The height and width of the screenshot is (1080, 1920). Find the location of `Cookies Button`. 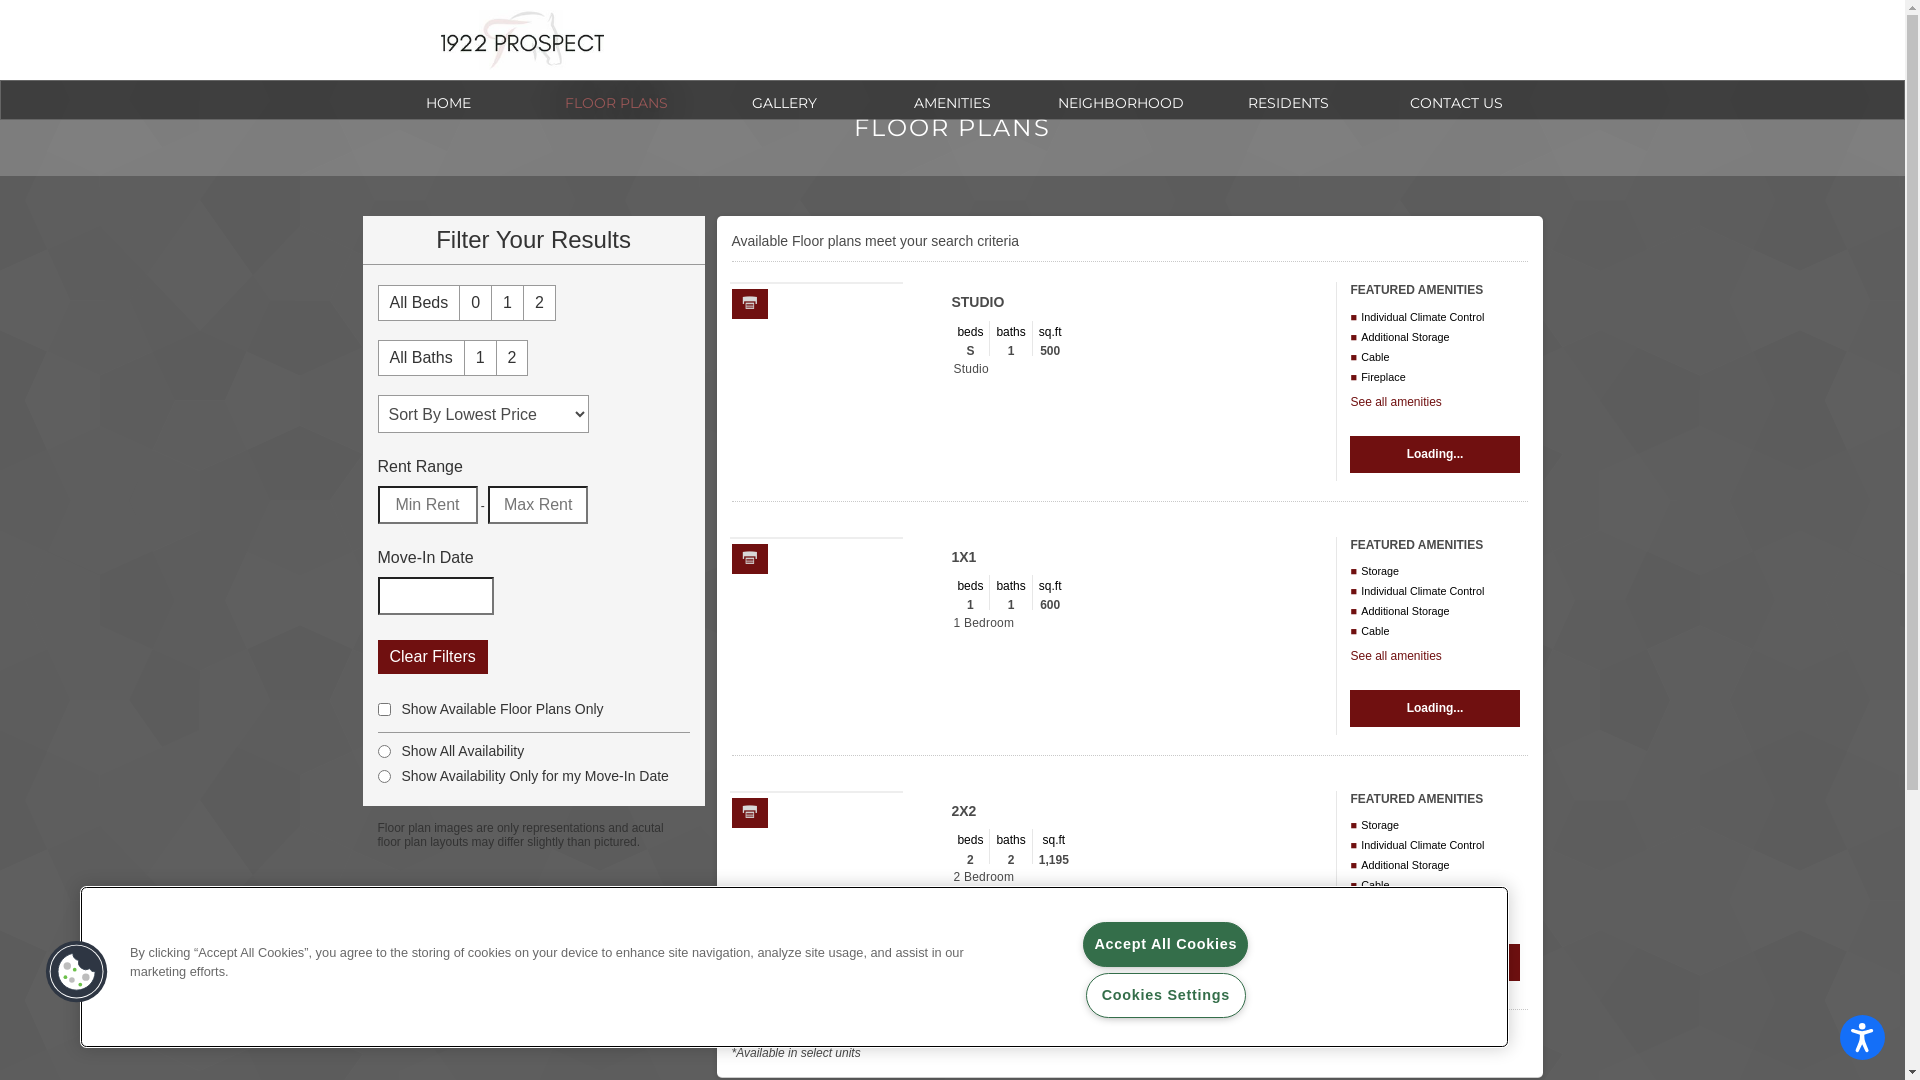

Cookies Button is located at coordinates (77, 972).